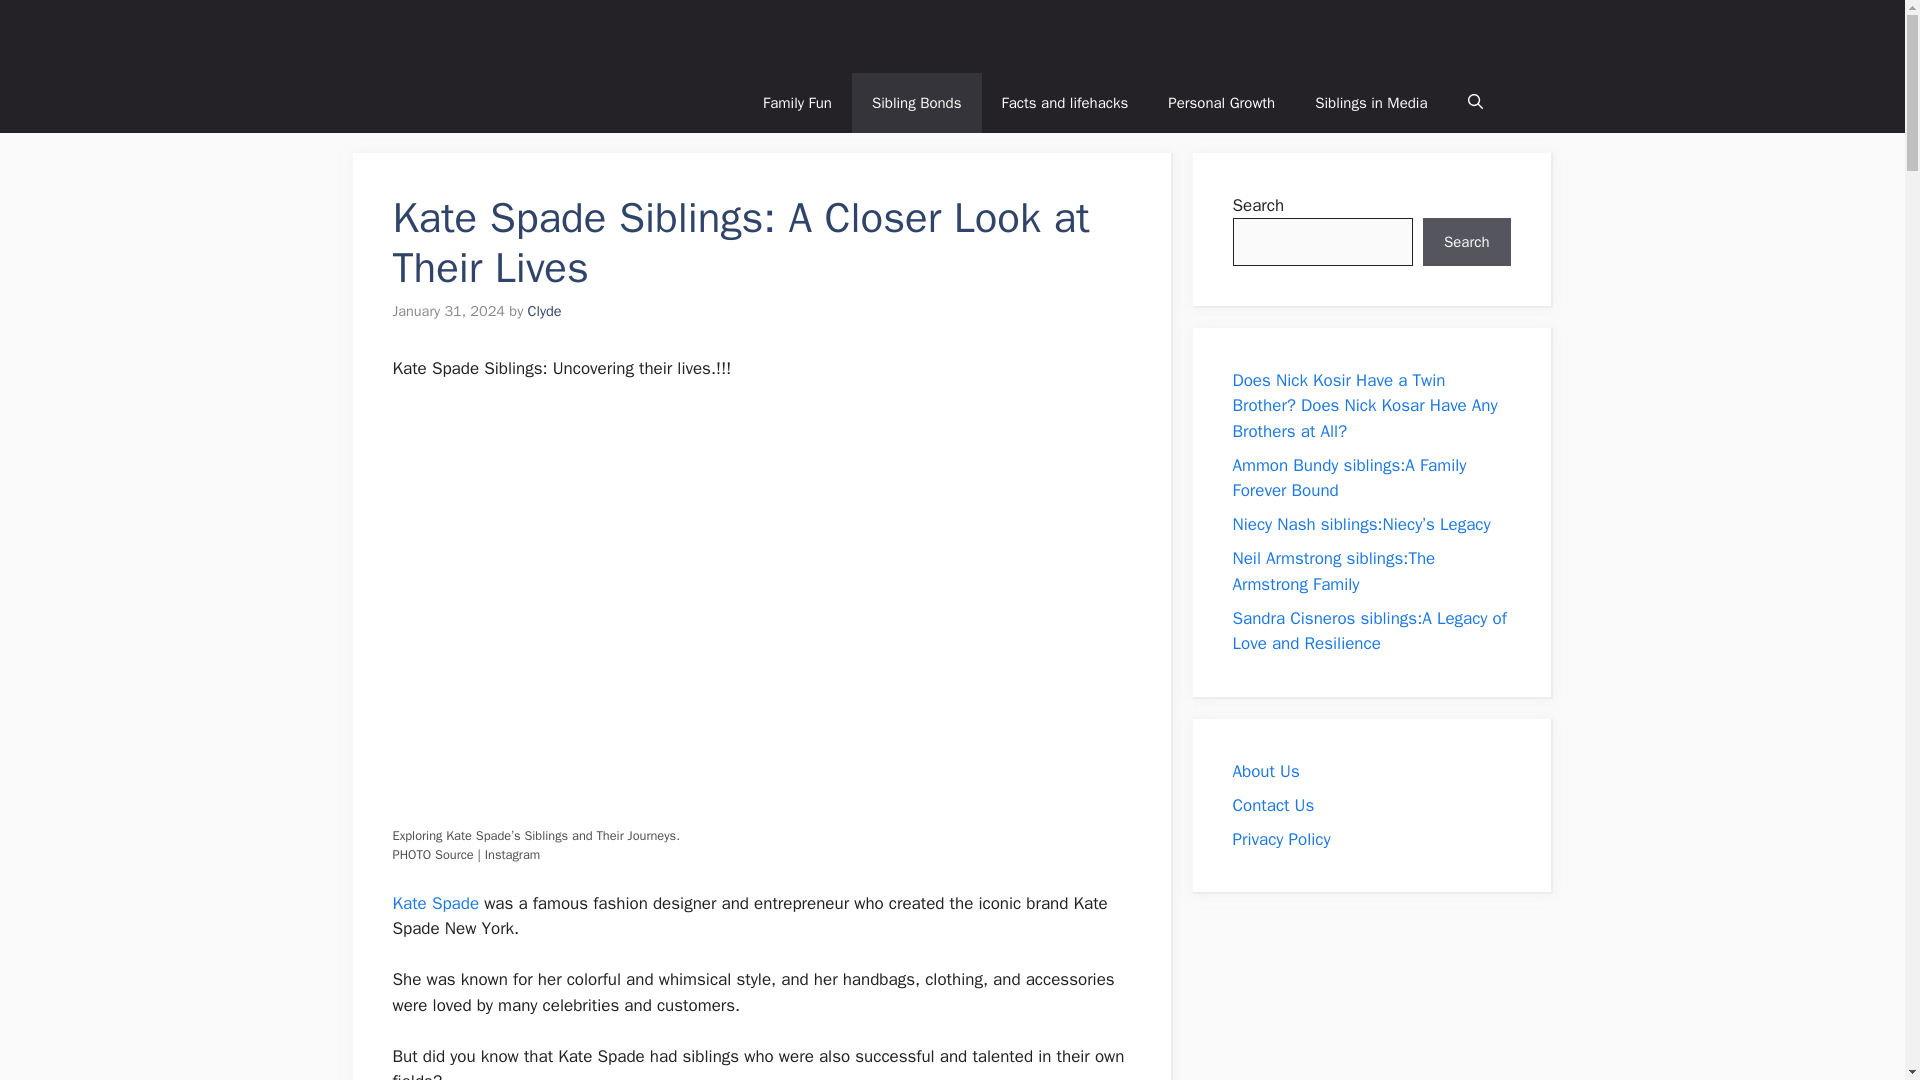 This screenshot has height=1080, width=1920. Describe the element at coordinates (1298, 32) in the screenshot. I see `Siblingspedia` at that location.